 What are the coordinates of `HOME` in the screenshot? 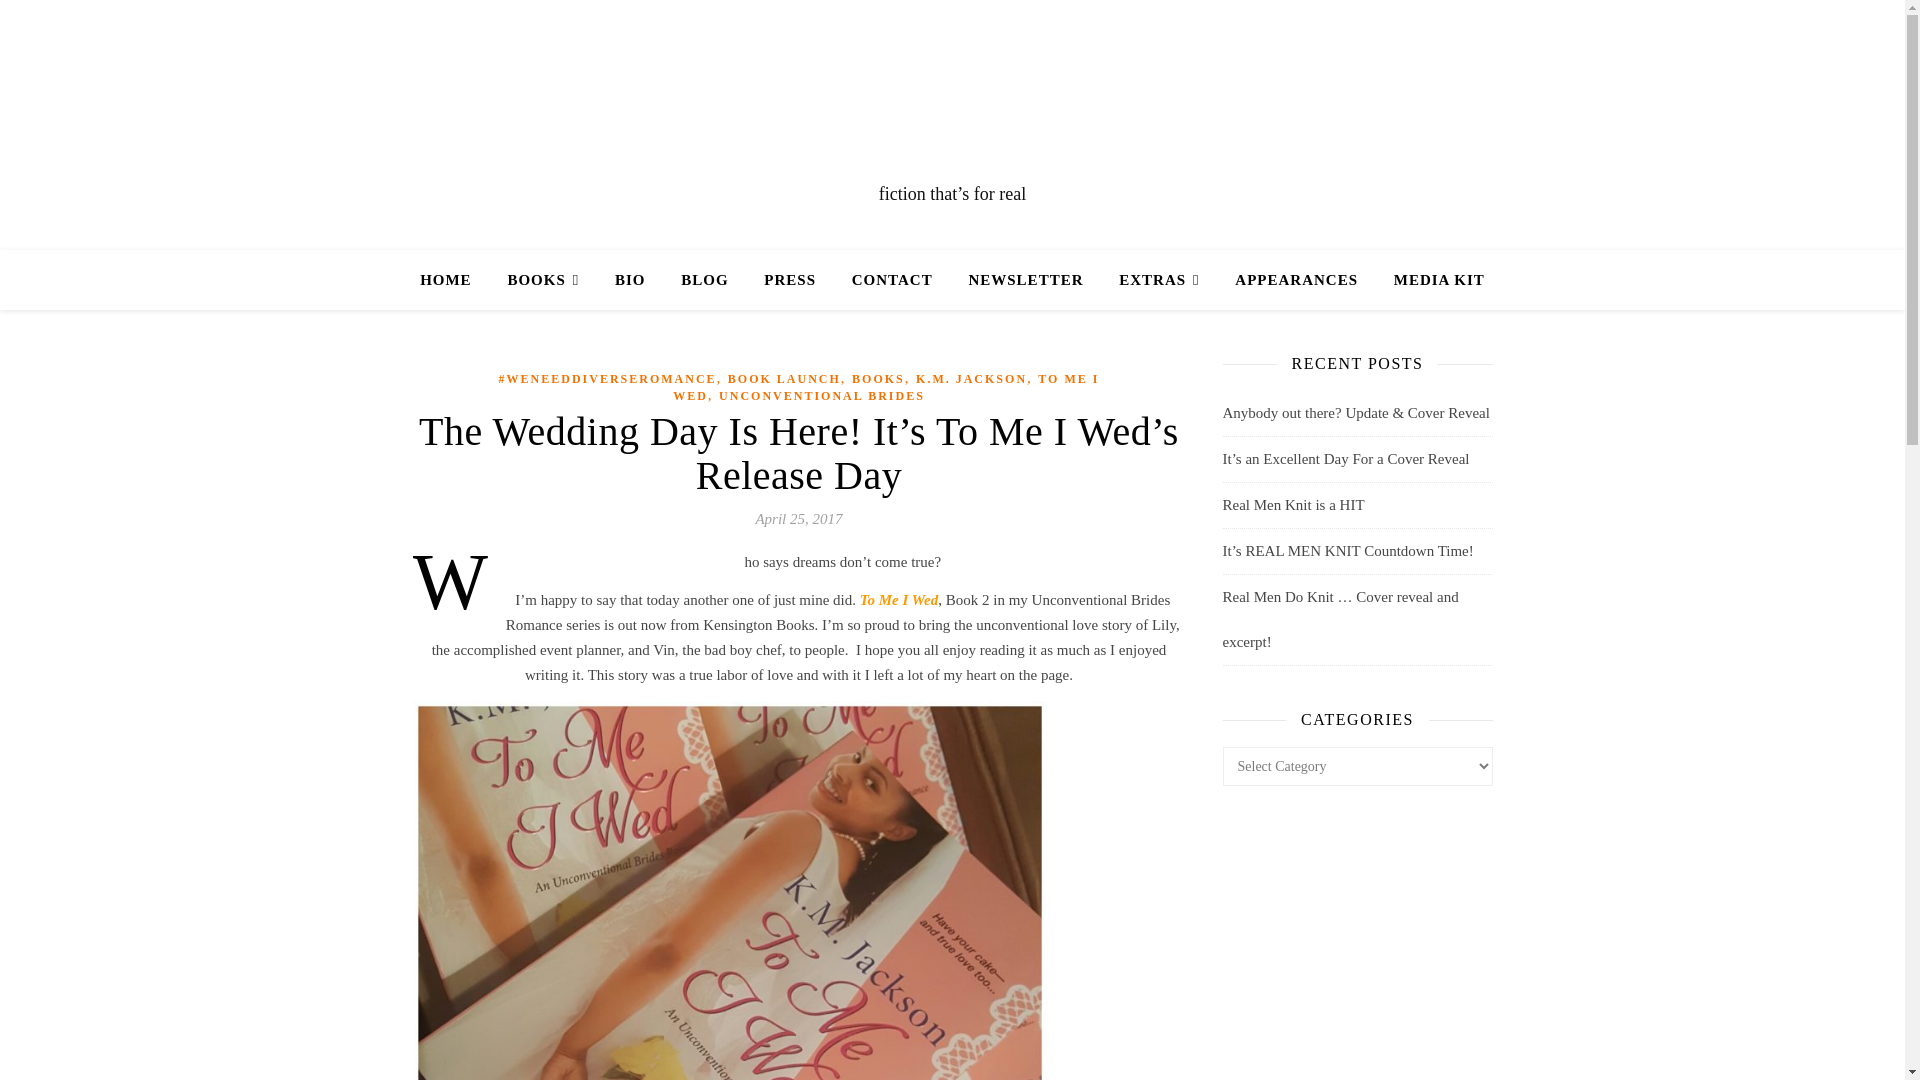 It's located at (454, 279).